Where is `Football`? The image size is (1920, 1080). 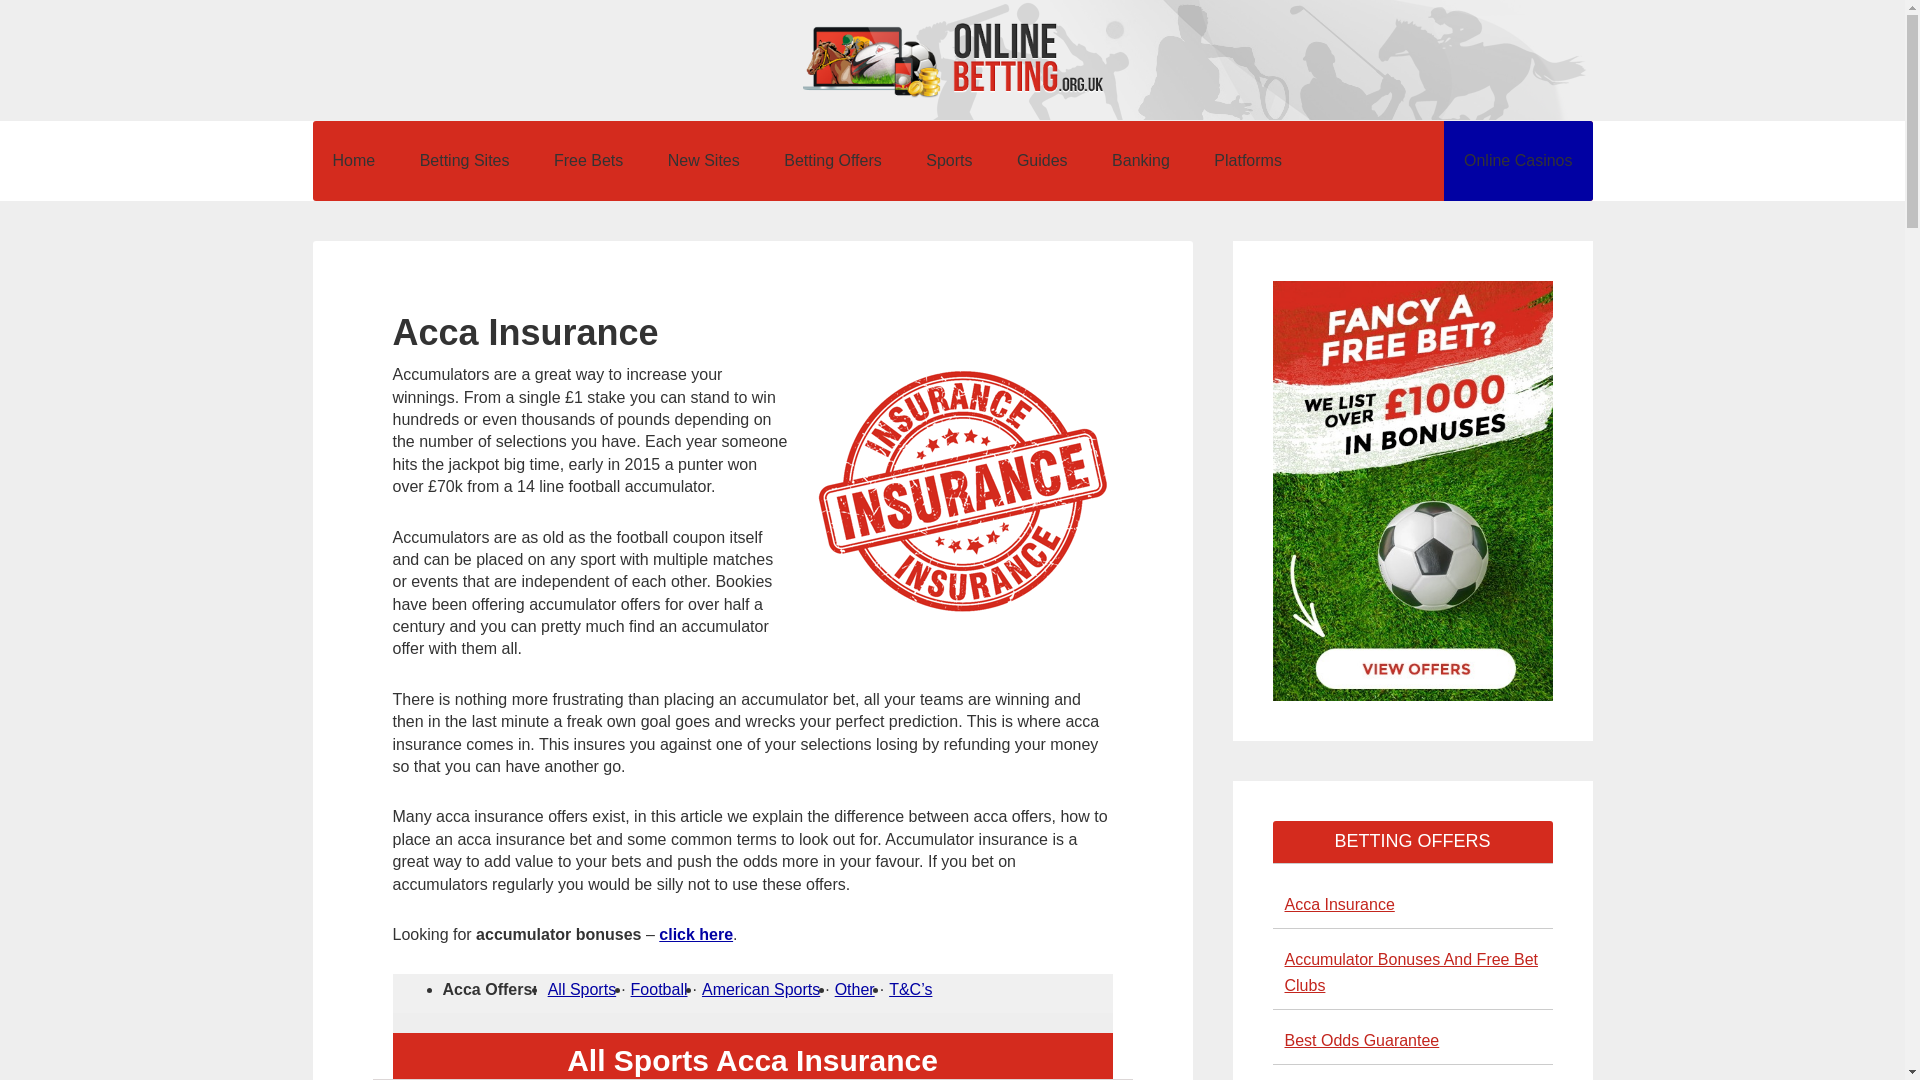
Football is located at coordinates (659, 988).